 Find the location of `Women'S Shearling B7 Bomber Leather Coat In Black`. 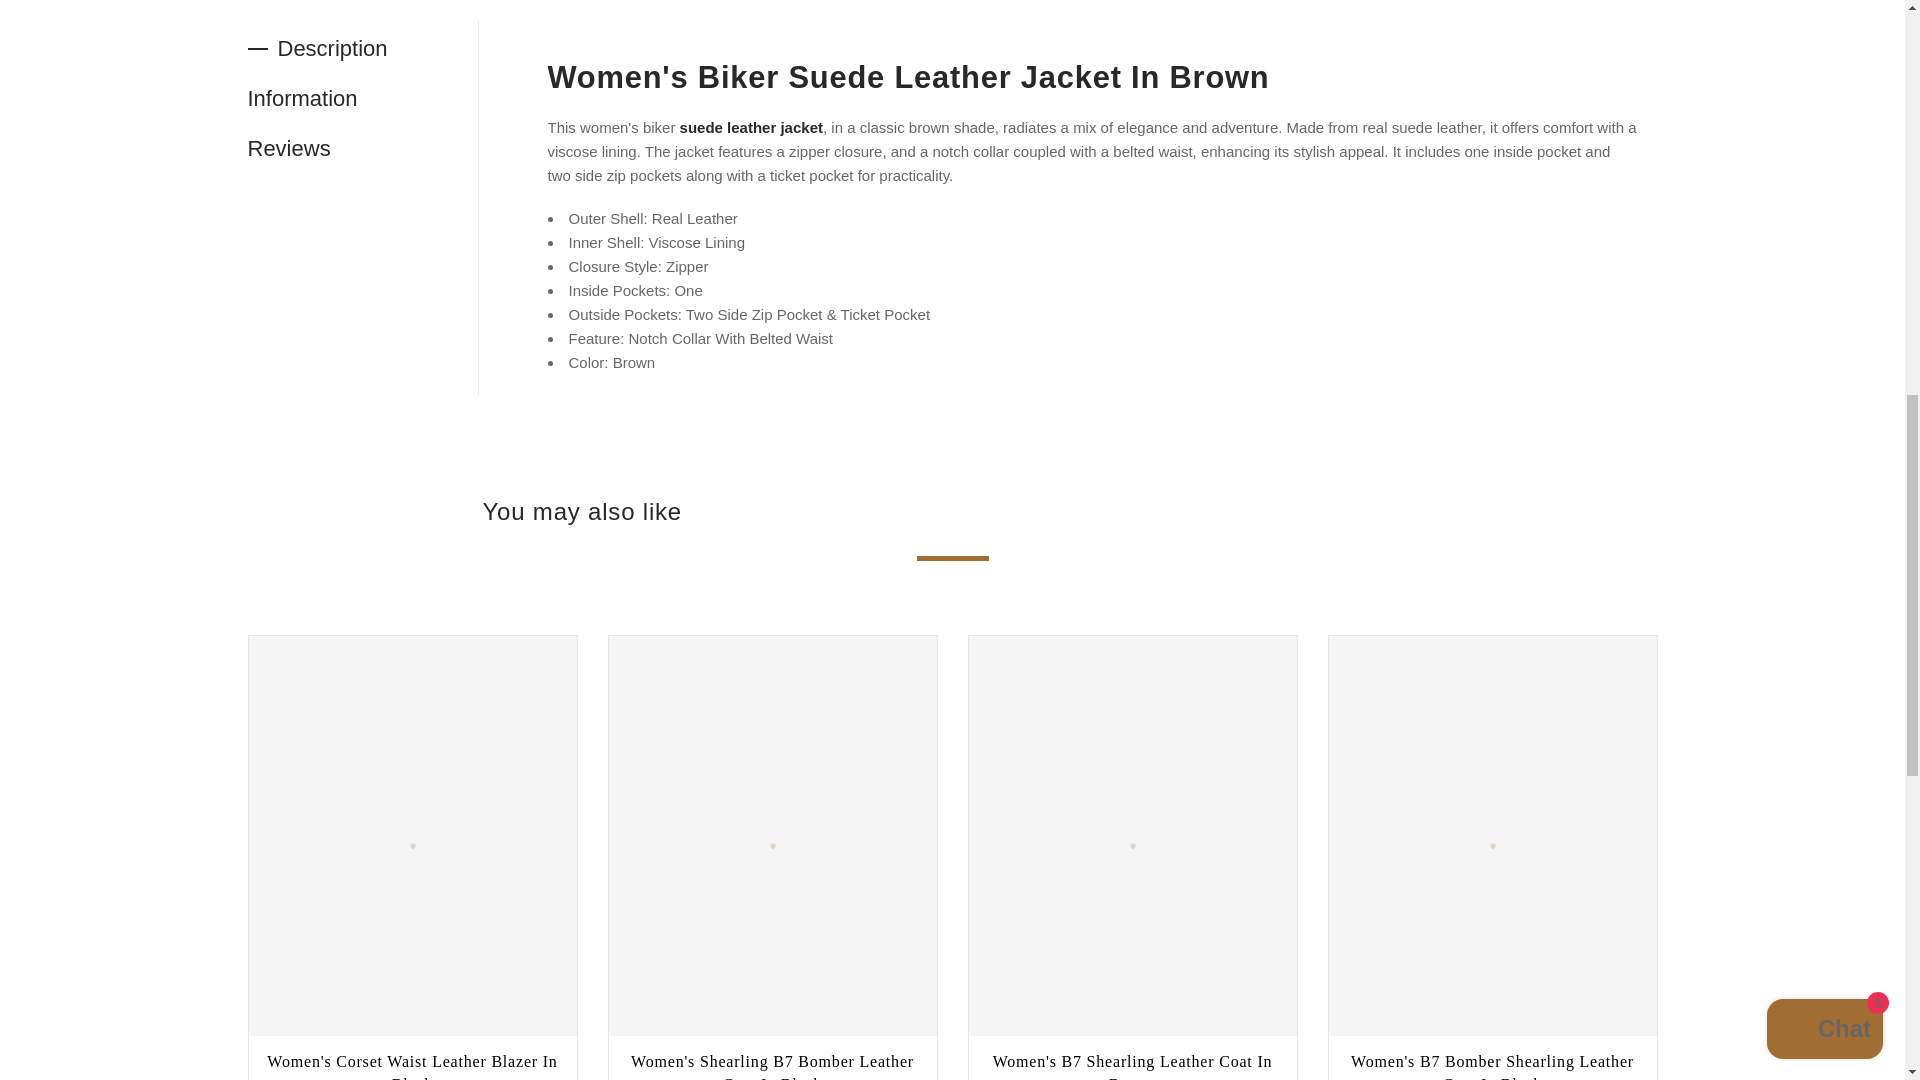

Women'S Shearling B7 Bomber Leather Coat In Black is located at coordinates (772, 1066).